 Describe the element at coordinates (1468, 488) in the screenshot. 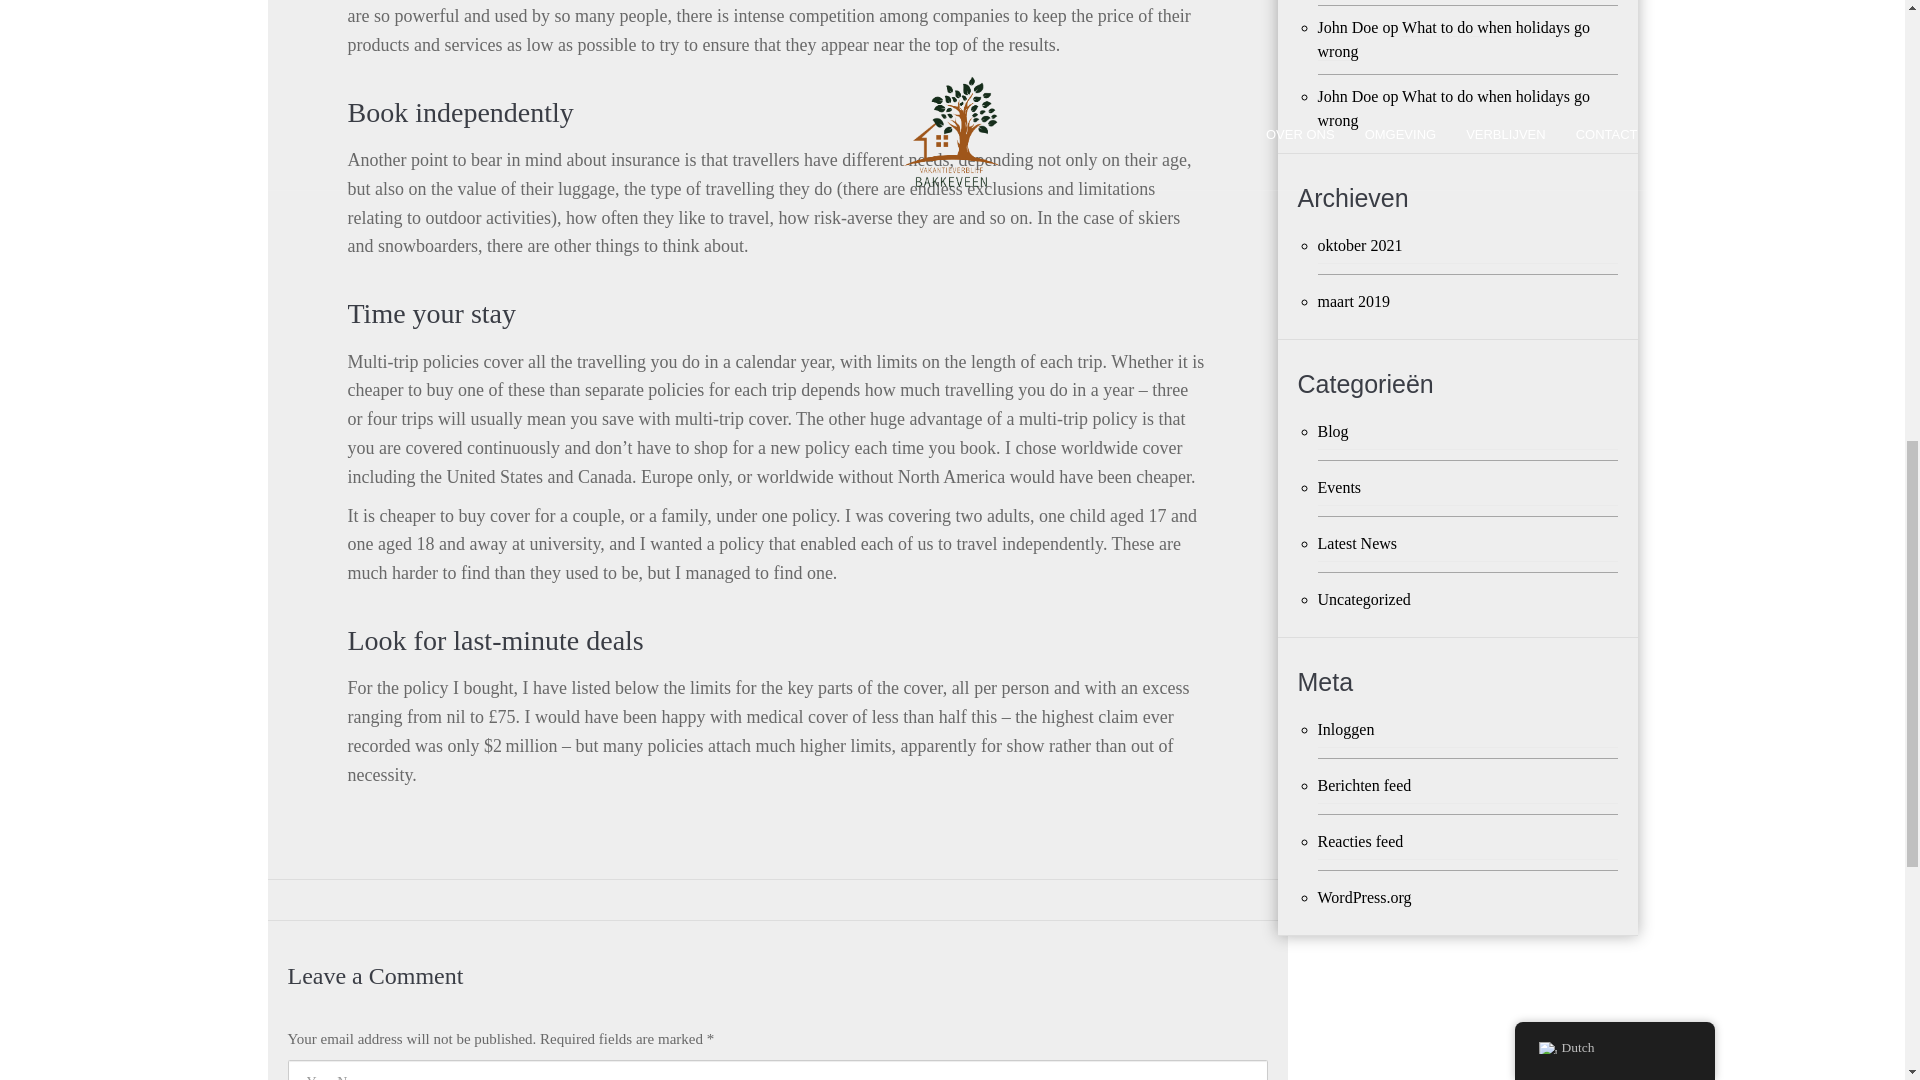

I see `Events` at that location.